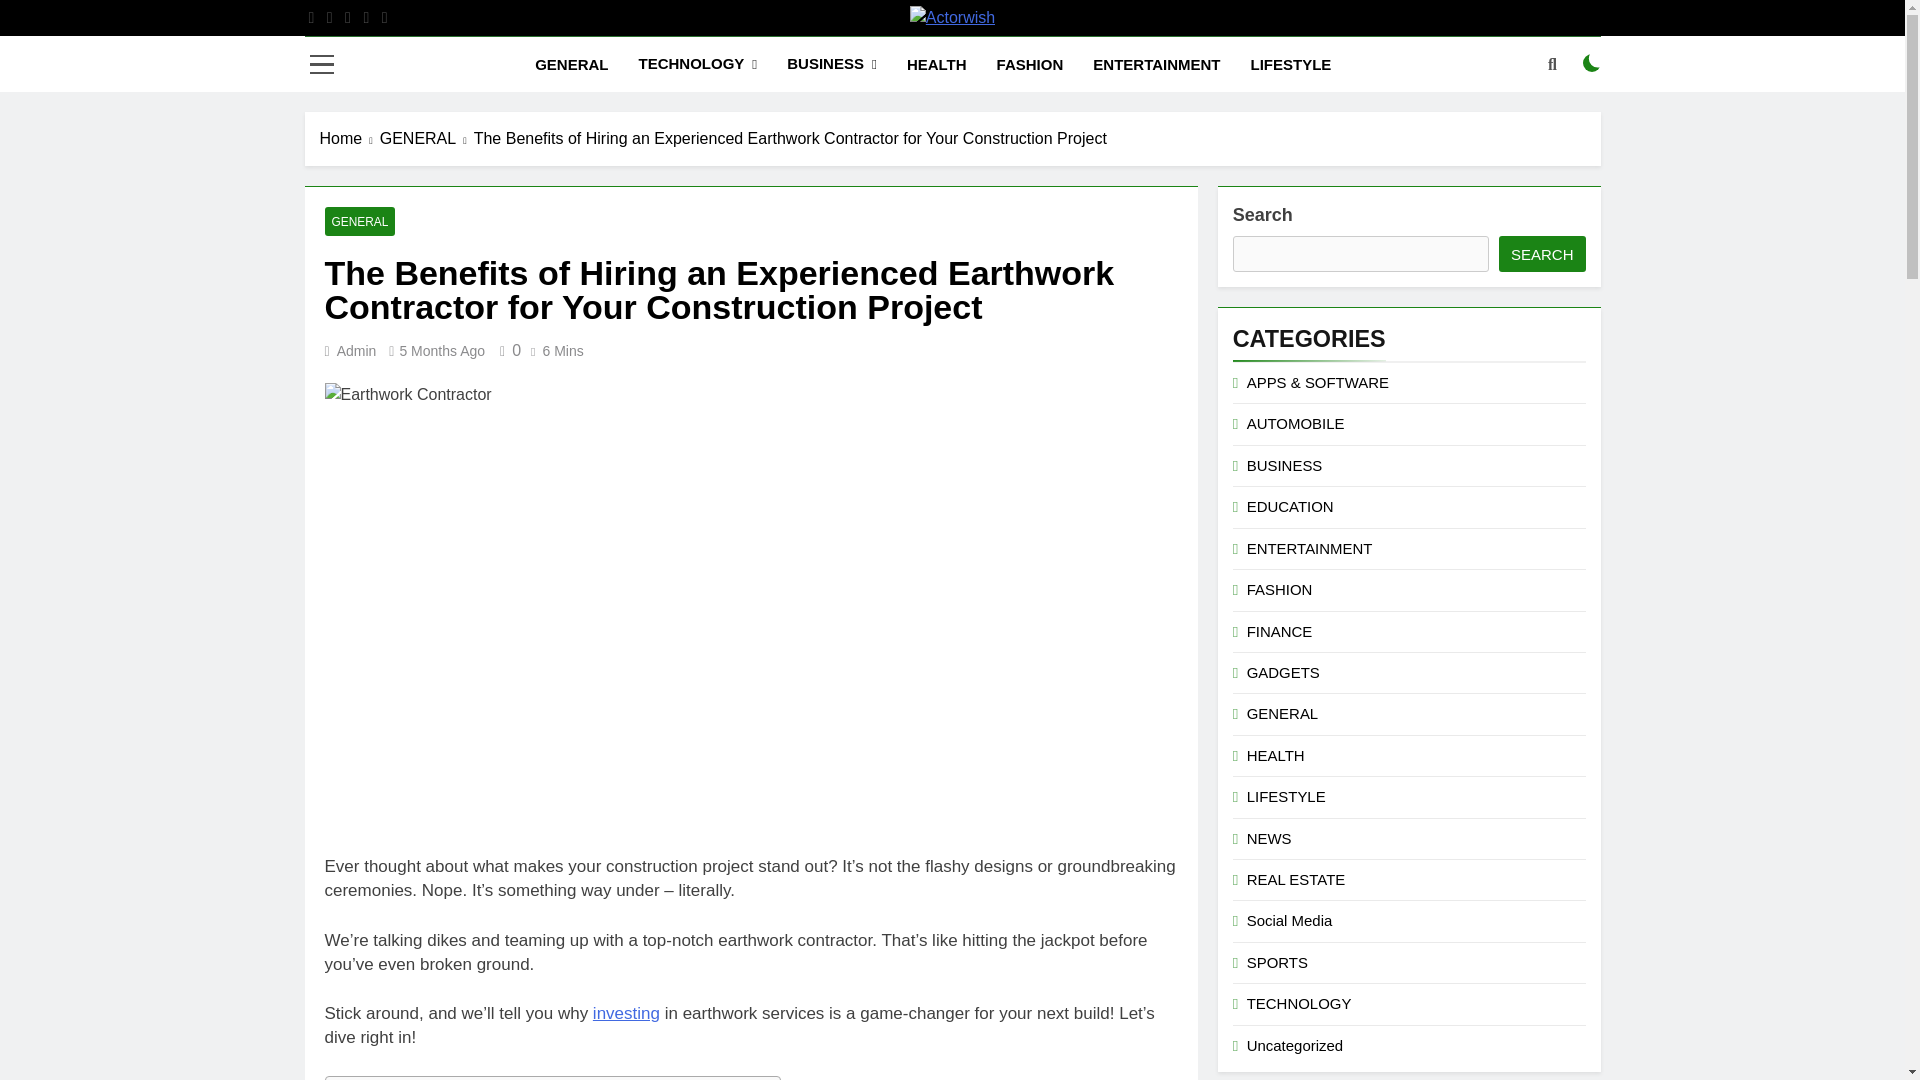 Image resolution: width=1920 pixels, height=1080 pixels. What do you see at coordinates (427, 139) in the screenshot?
I see `GENERAL` at bounding box center [427, 139].